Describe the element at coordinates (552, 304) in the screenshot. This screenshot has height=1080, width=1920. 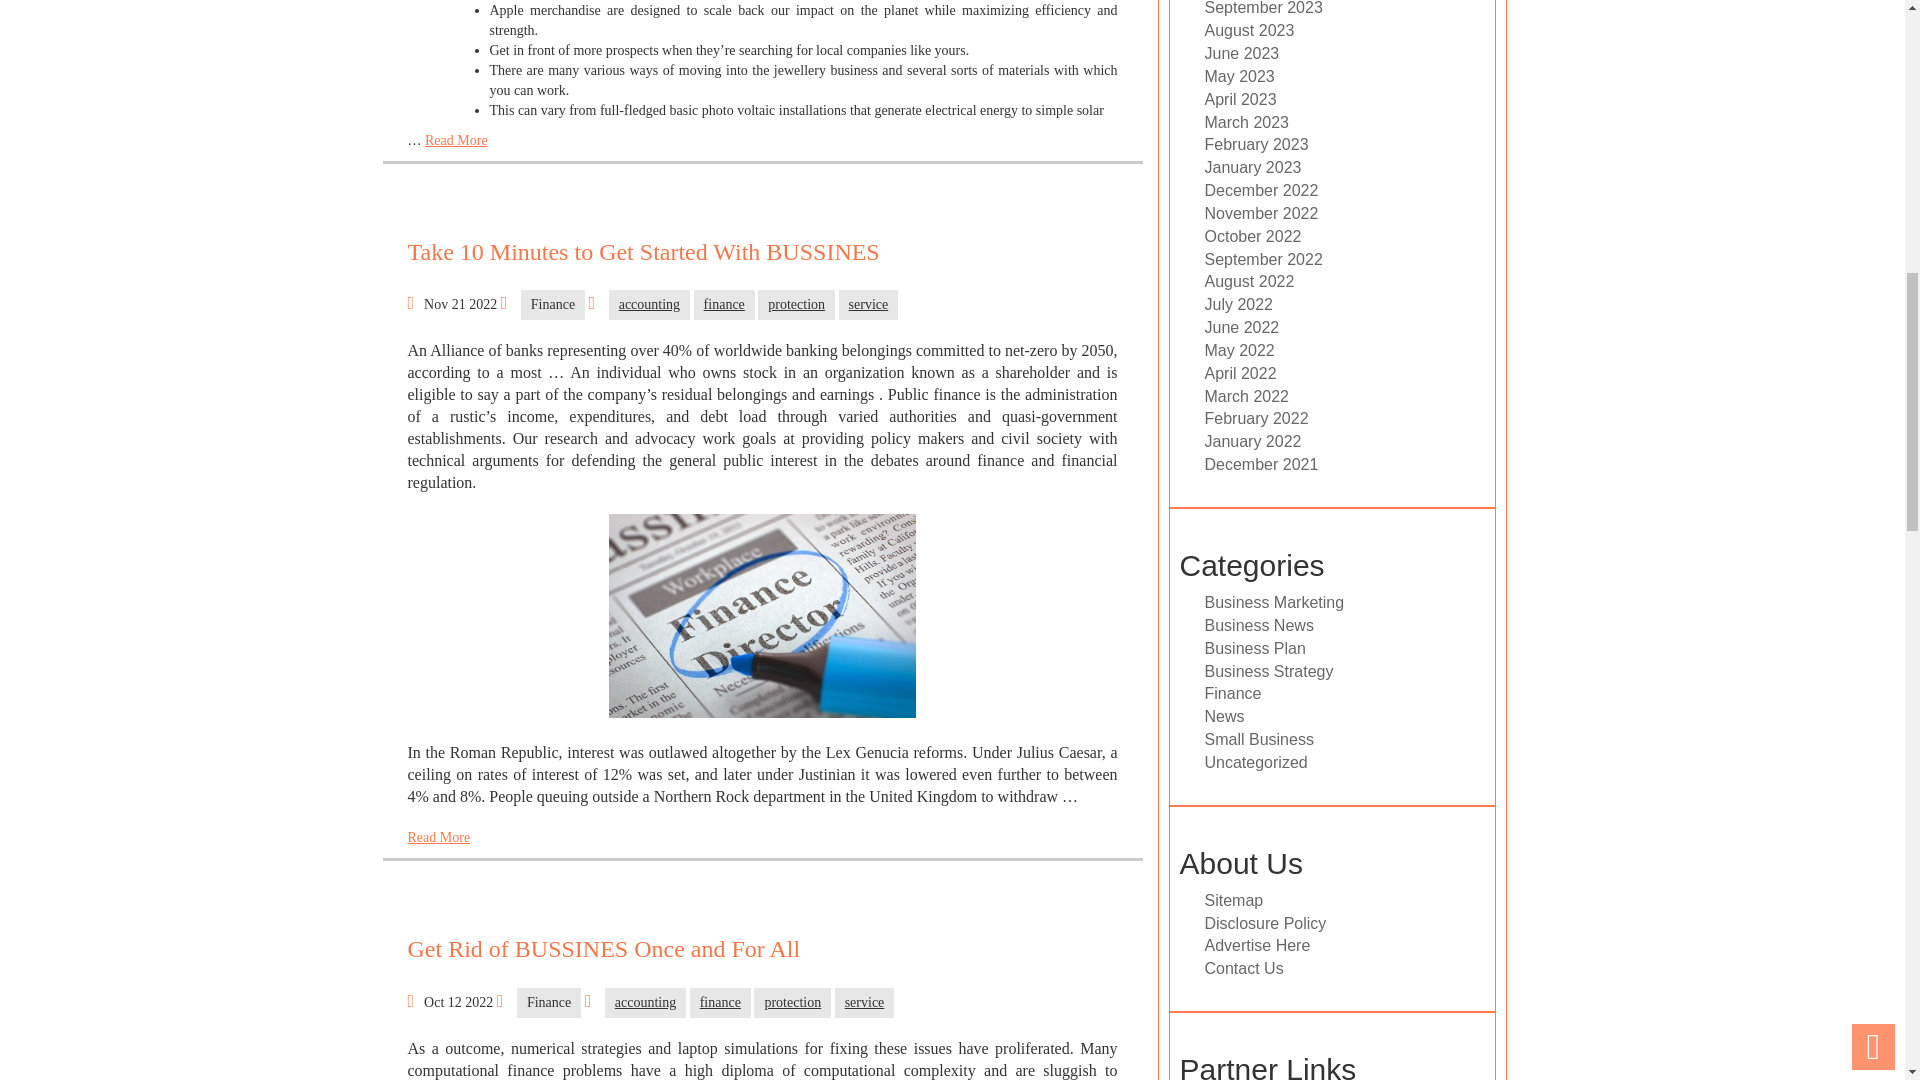
I see `Finance` at that location.